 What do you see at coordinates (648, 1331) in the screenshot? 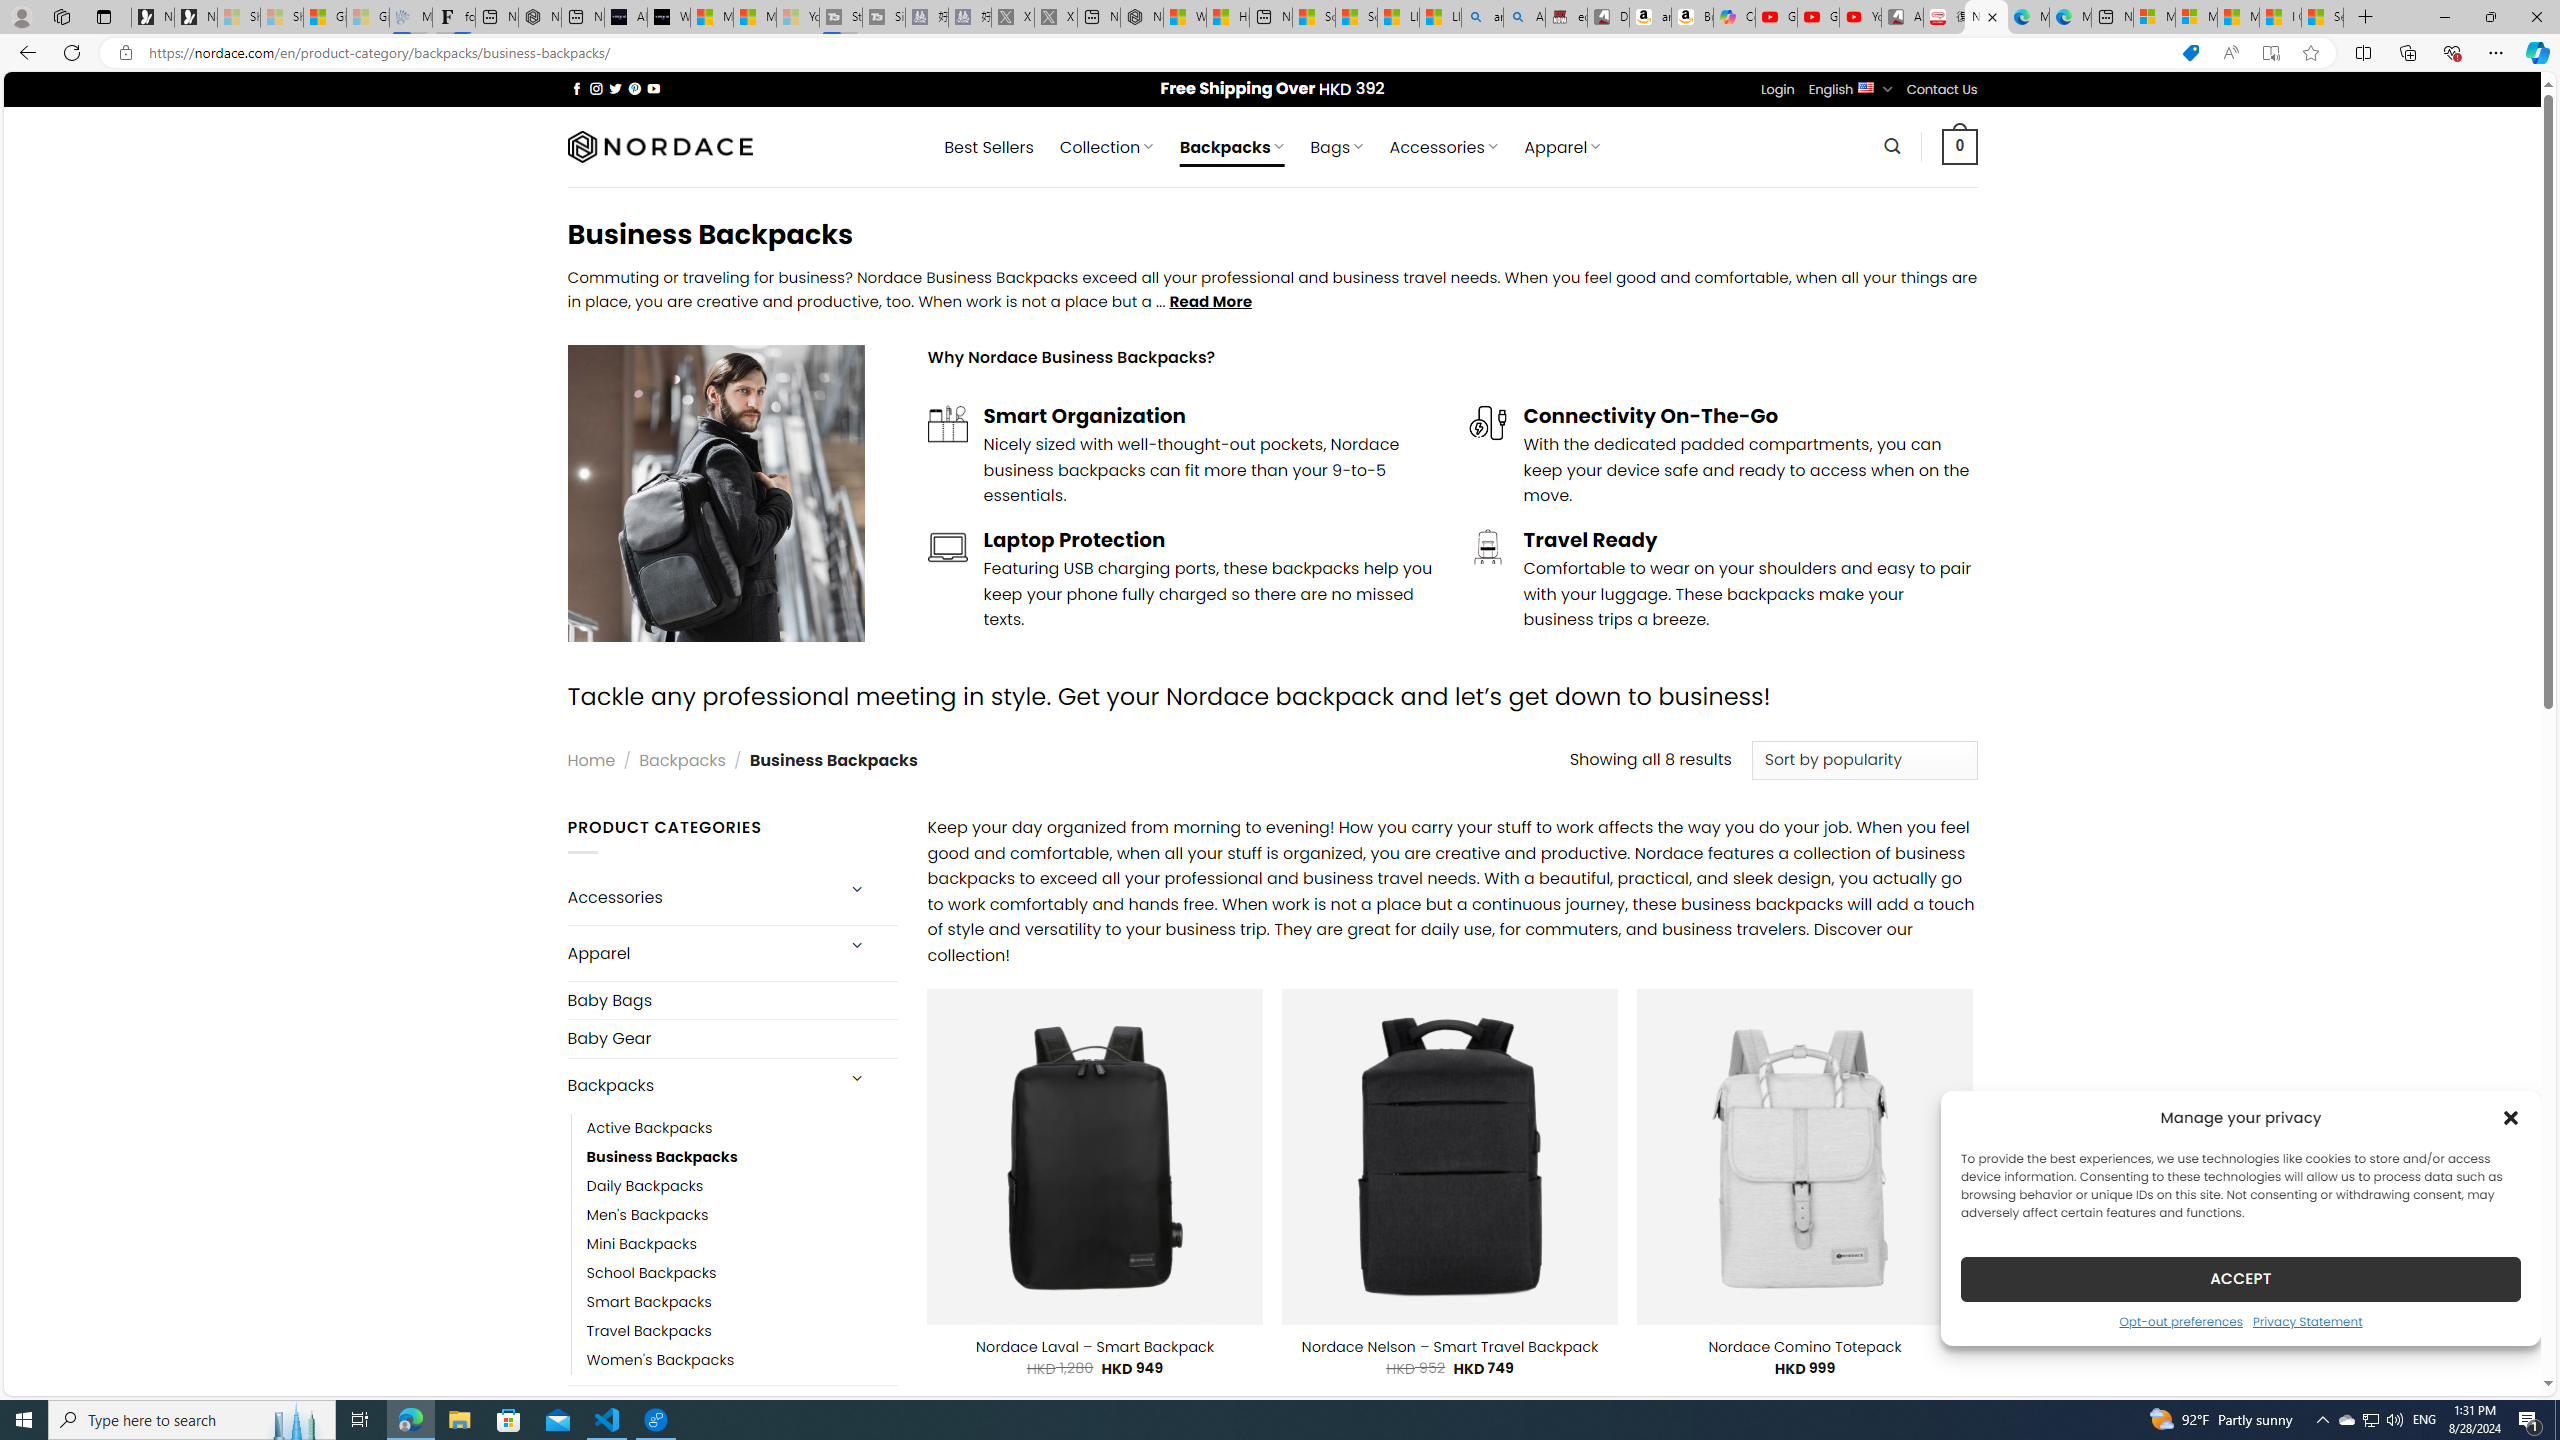
I see `Travel Backpacks` at bounding box center [648, 1331].